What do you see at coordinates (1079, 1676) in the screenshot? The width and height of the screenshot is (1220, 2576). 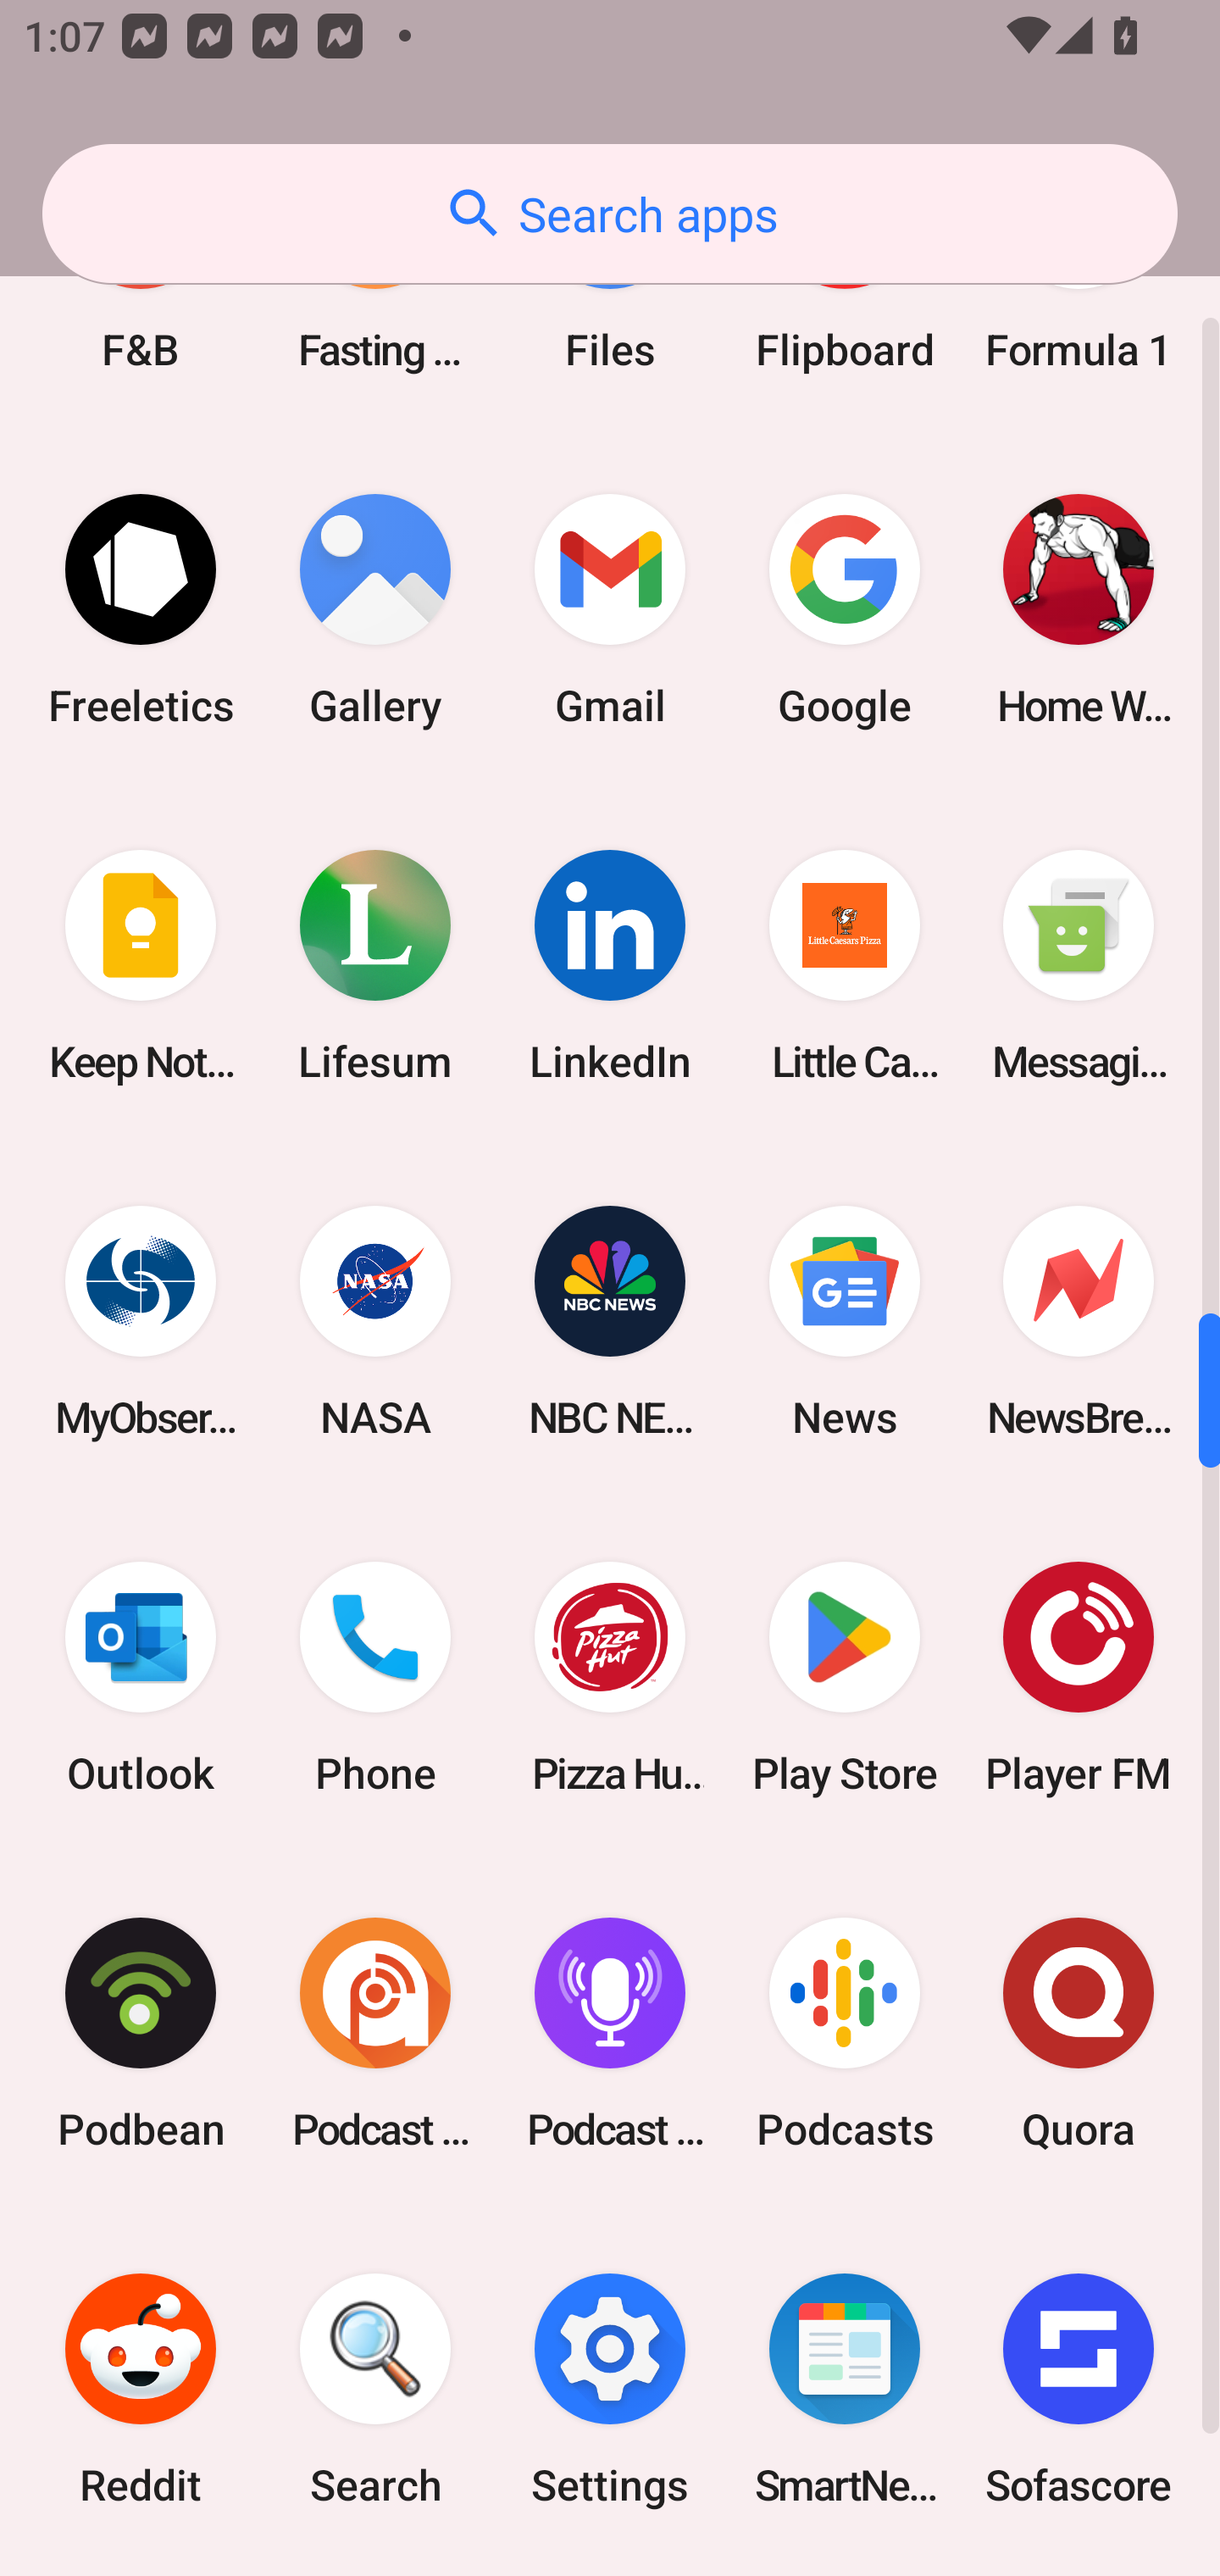 I see `Player FM` at bounding box center [1079, 1676].